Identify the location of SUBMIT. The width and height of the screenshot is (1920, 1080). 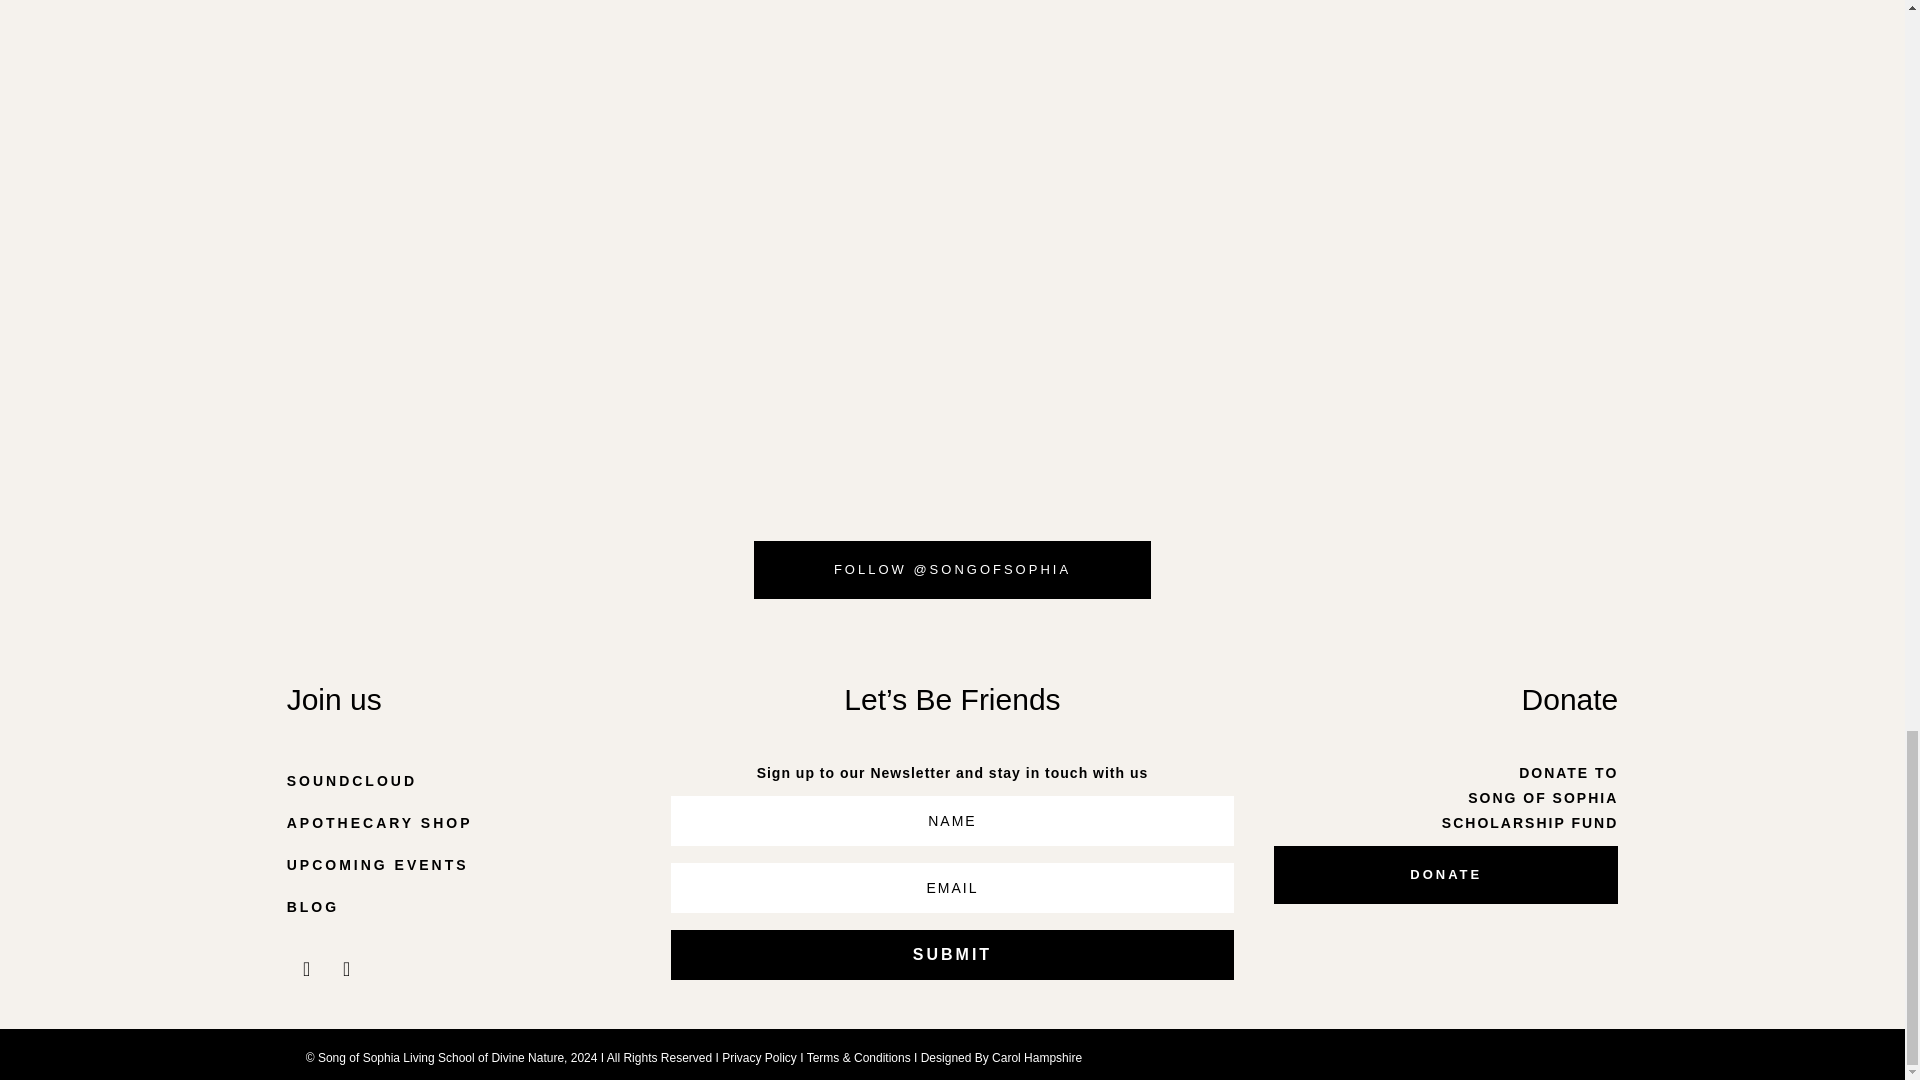
(952, 954).